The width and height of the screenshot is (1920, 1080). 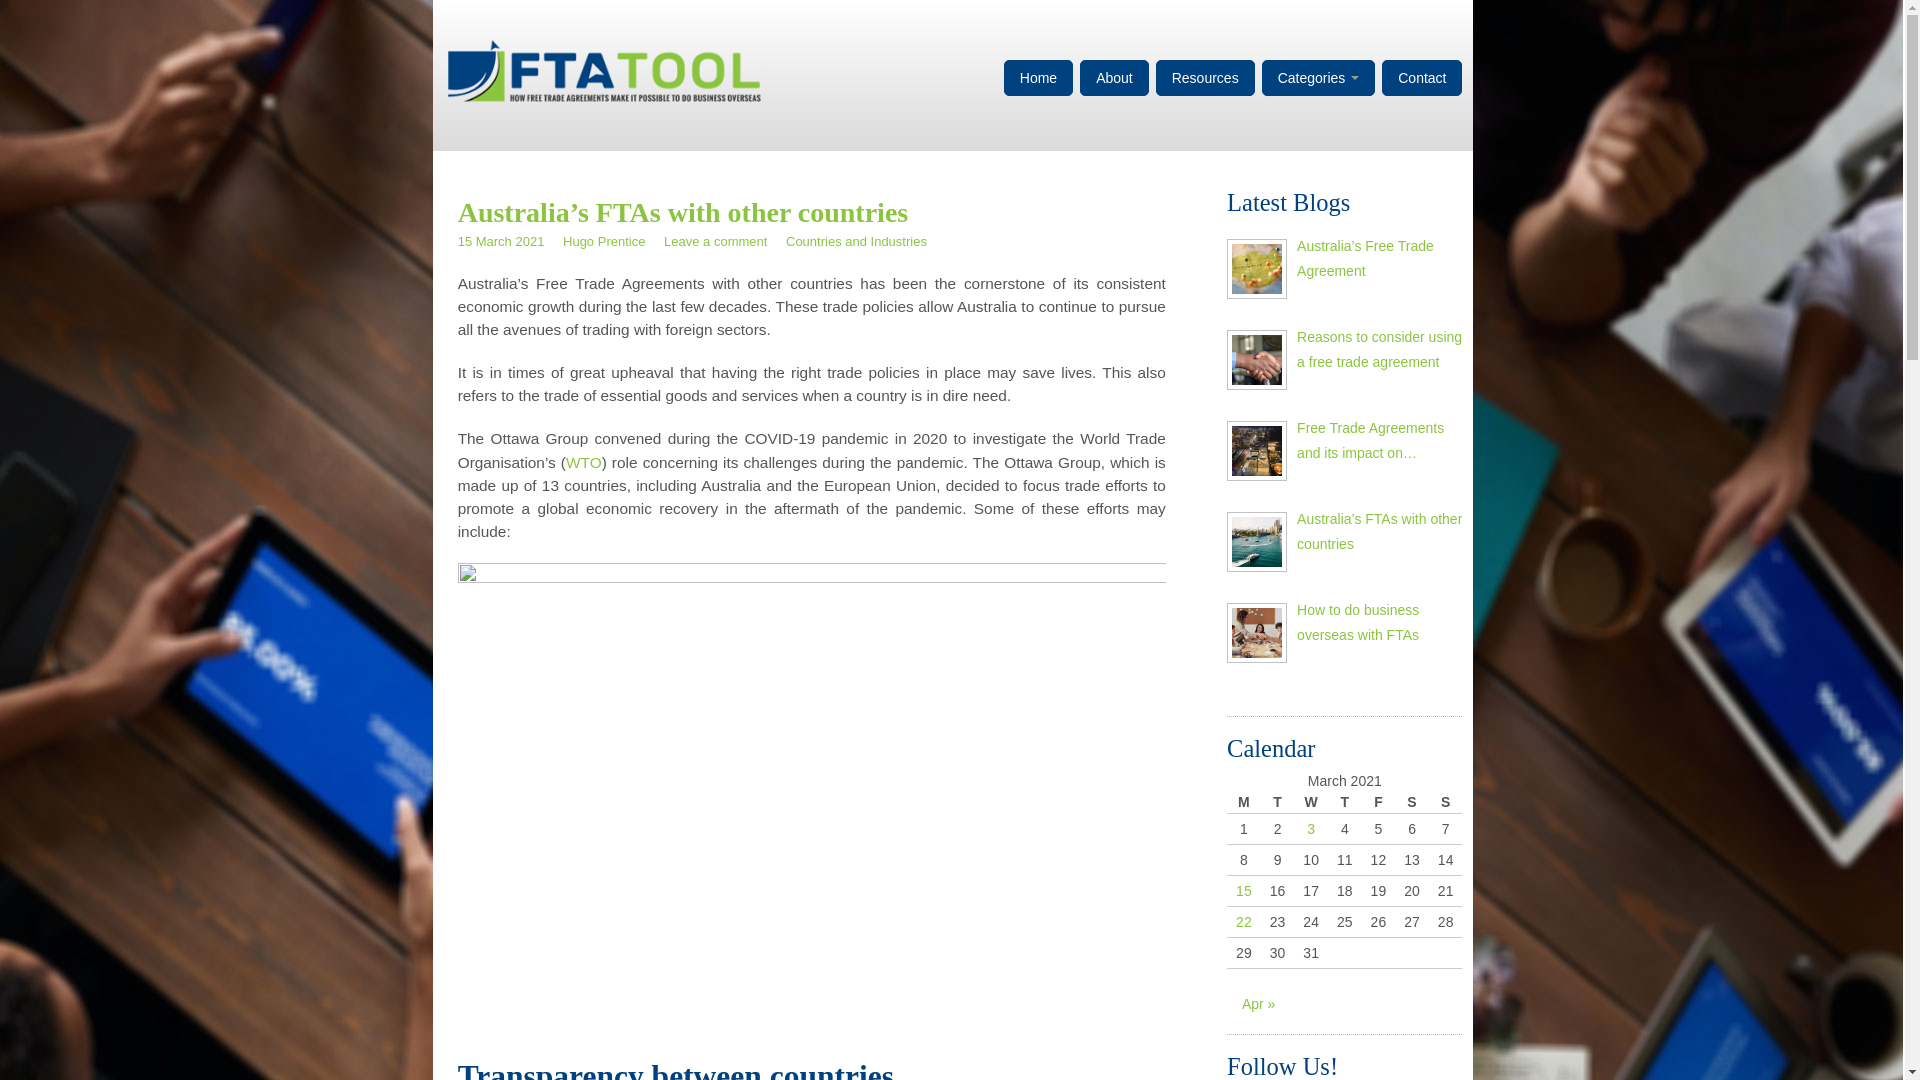 I want to click on 15 March 2021, so click(x=502, y=242).